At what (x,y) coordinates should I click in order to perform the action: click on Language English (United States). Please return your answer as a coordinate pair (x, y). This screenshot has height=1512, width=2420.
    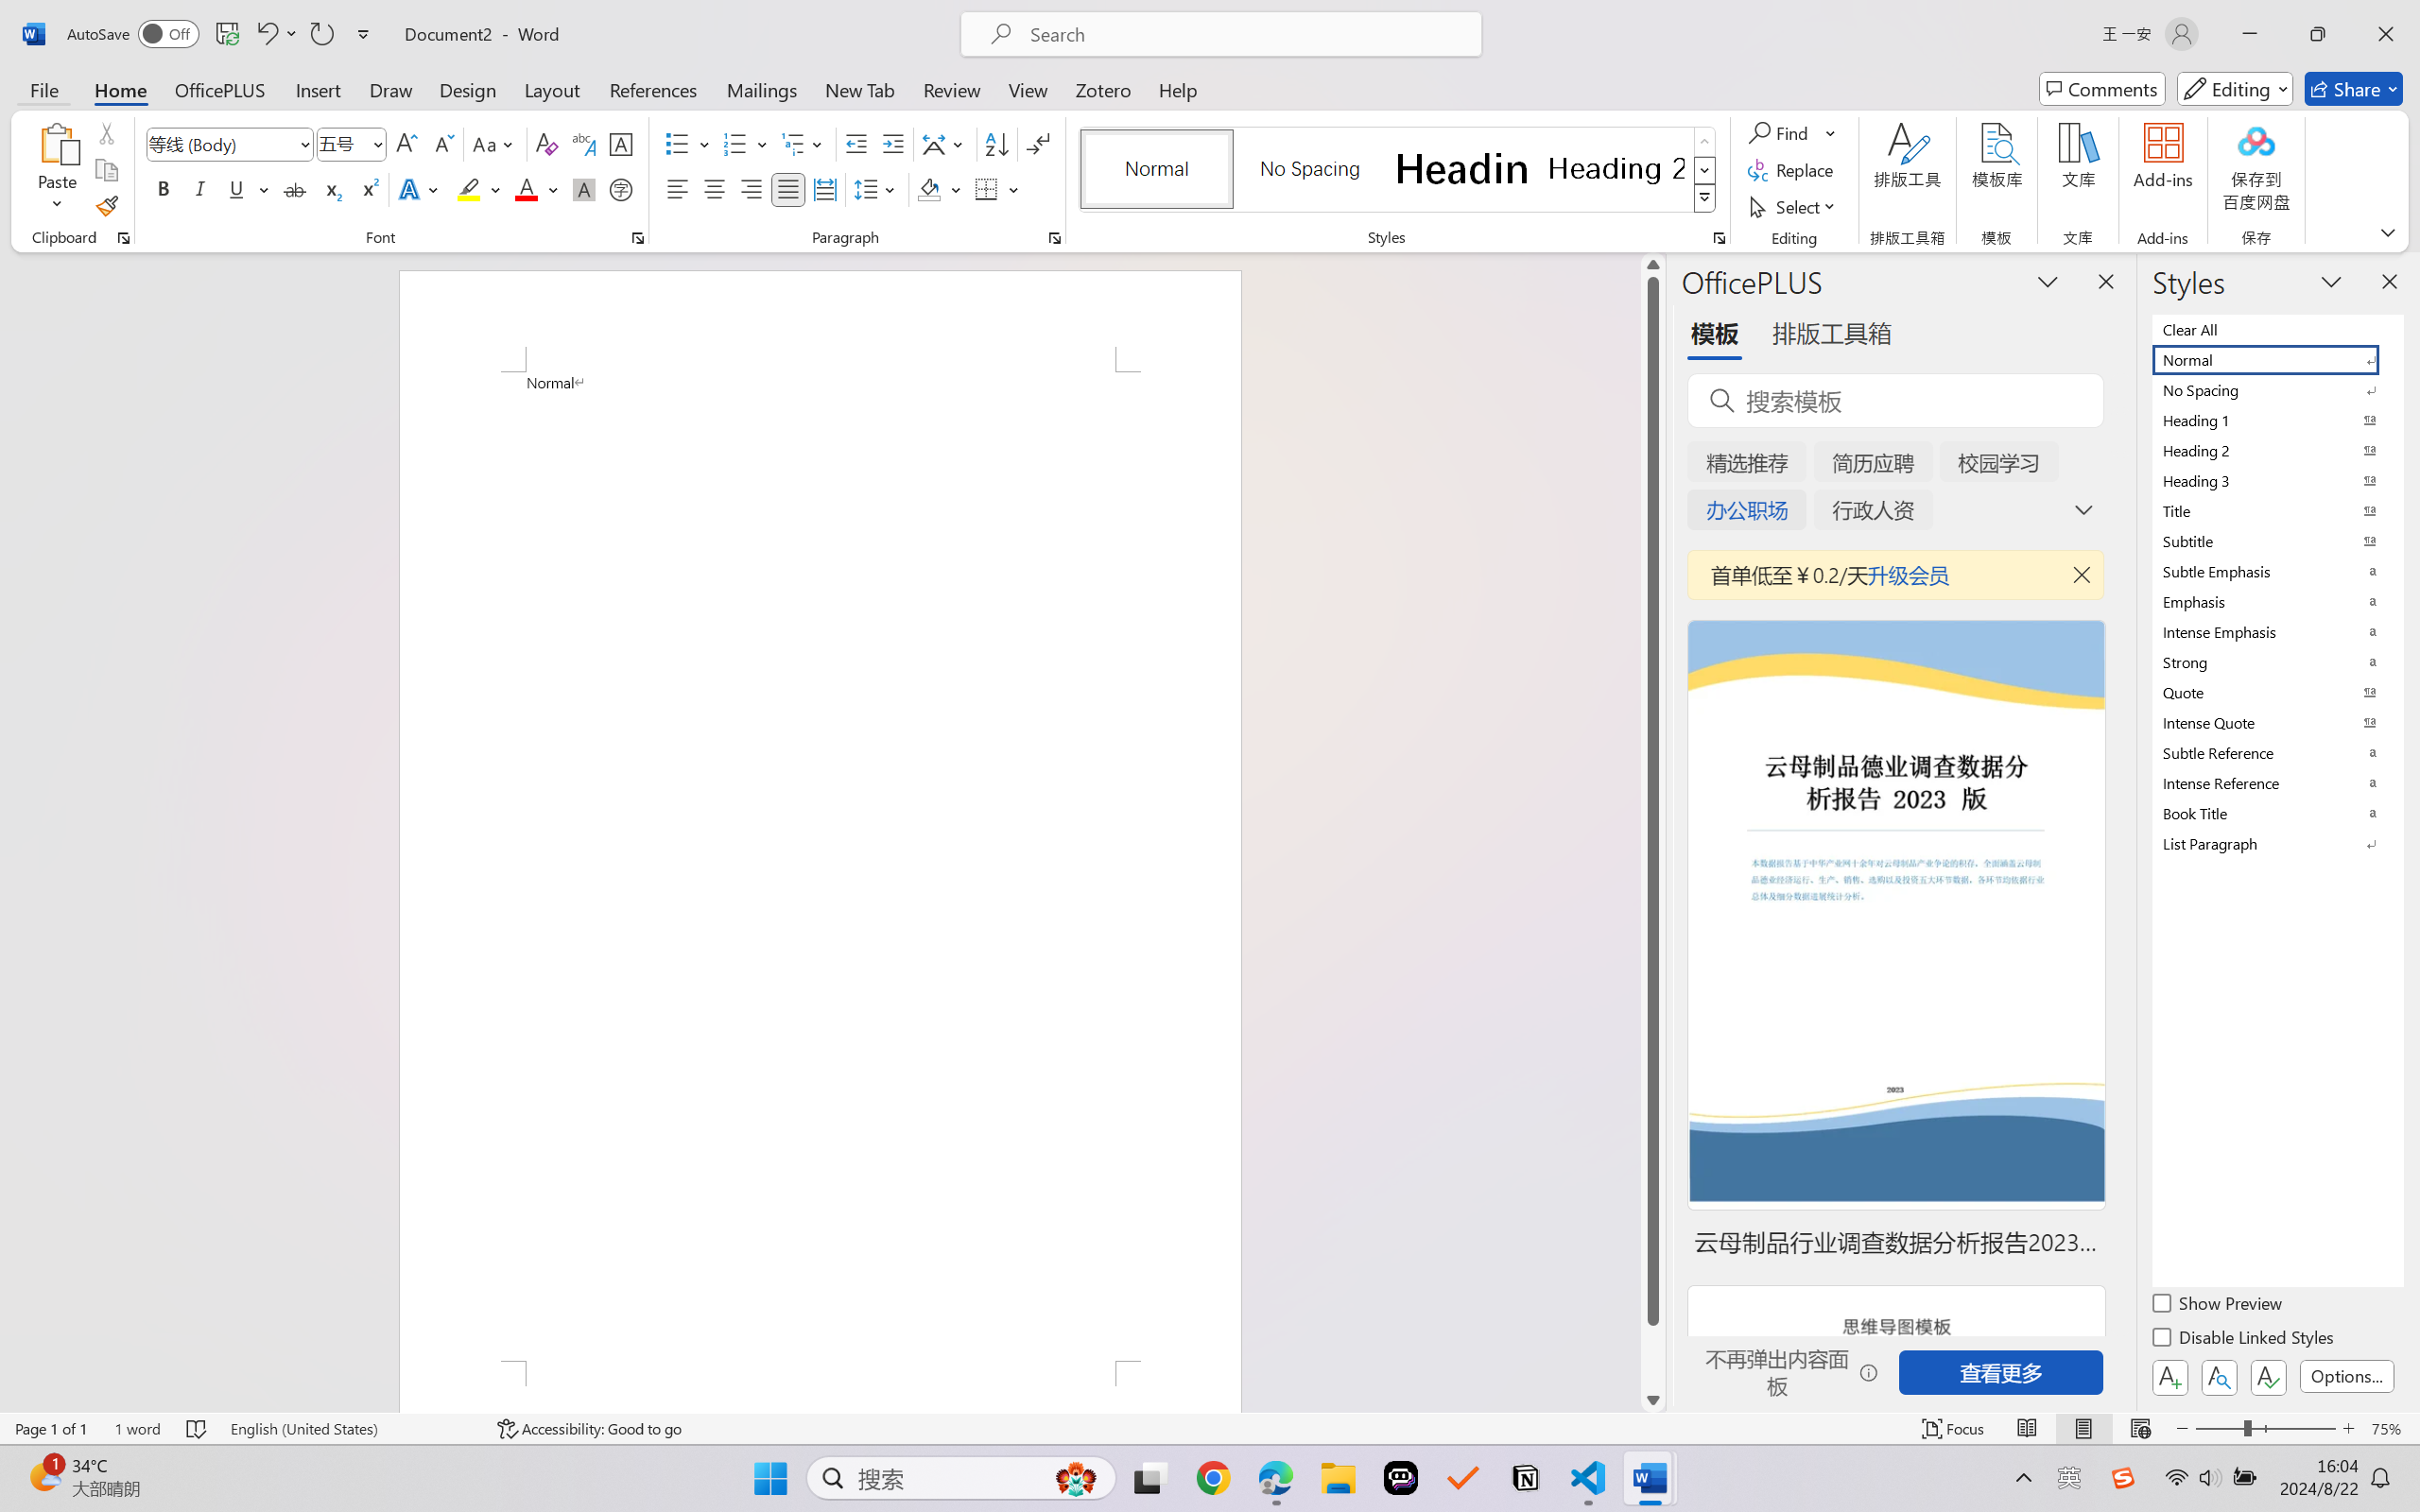
    Looking at the image, I should click on (350, 1429).